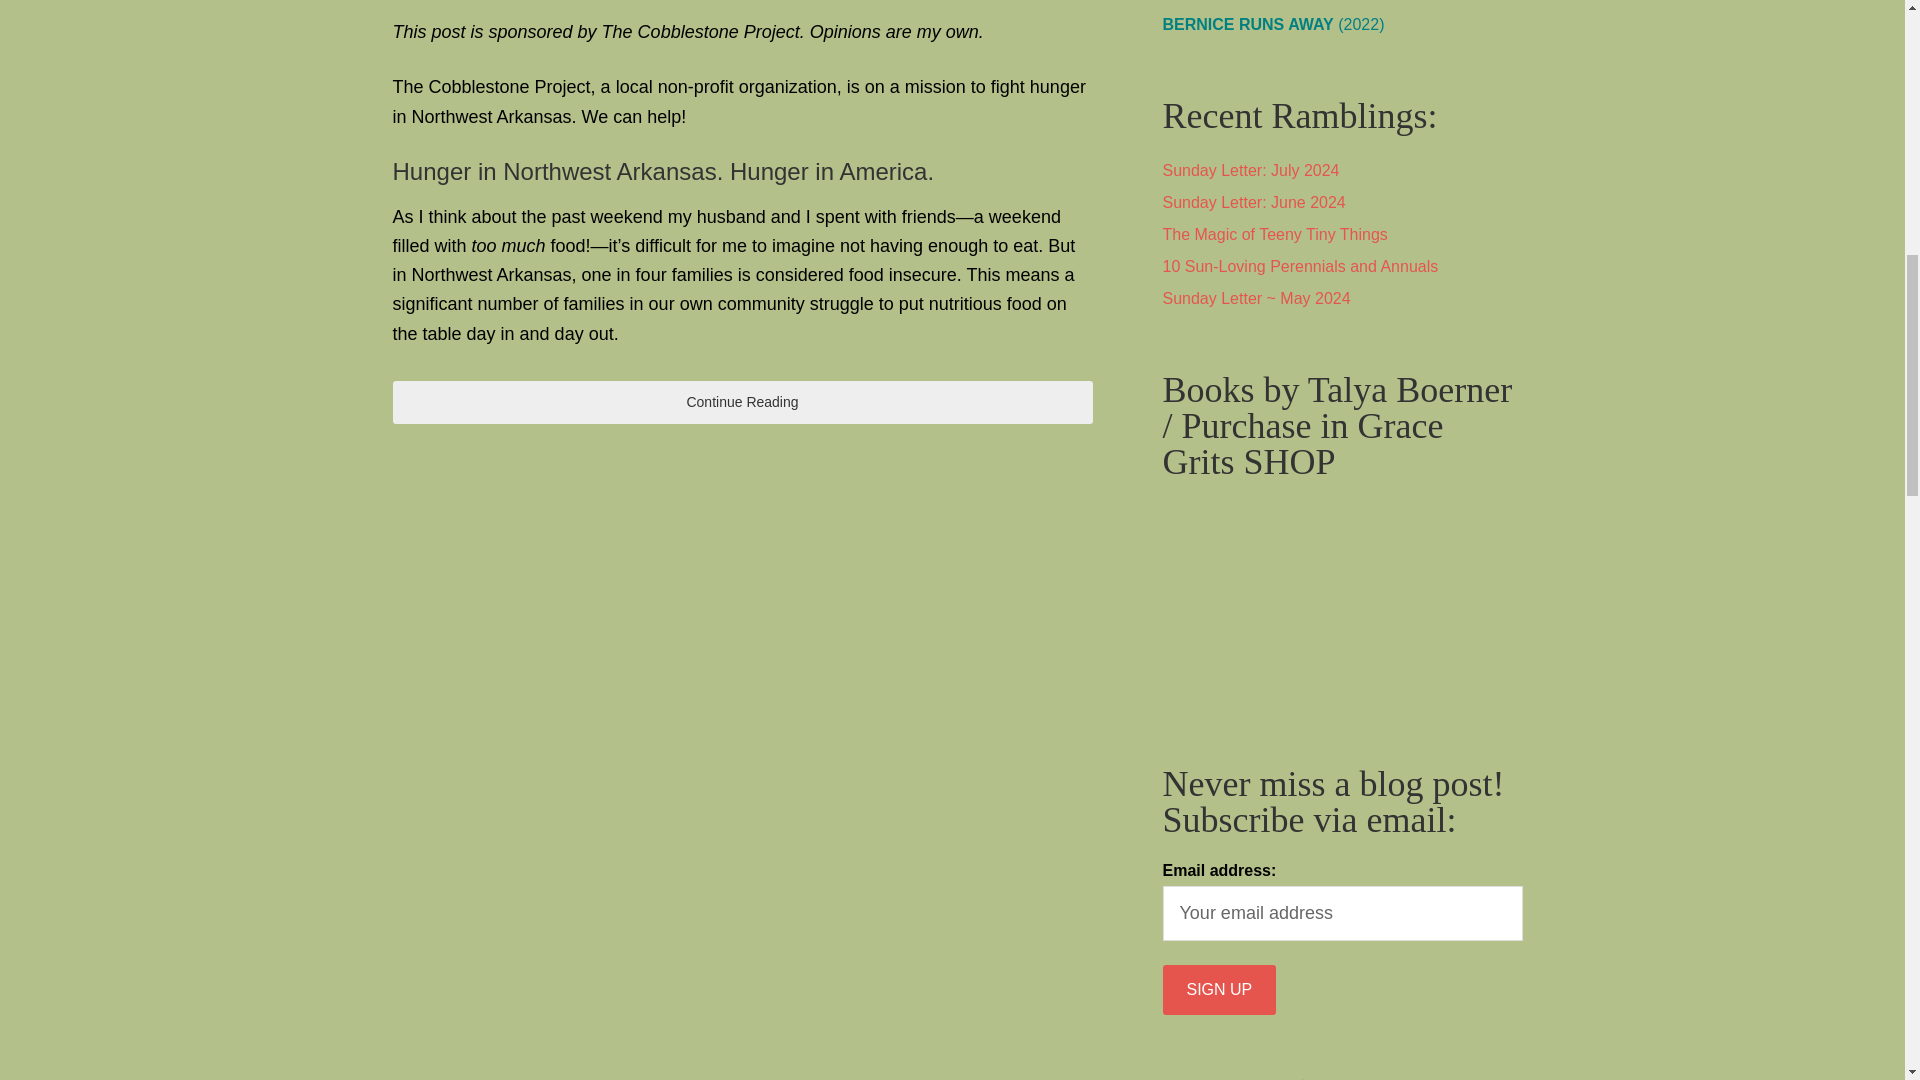 Image resolution: width=1920 pixels, height=1080 pixels. Describe the element at coordinates (1300, 266) in the screenshot. I see `10 Sun-Loving Perennials and Annuals` at that location.